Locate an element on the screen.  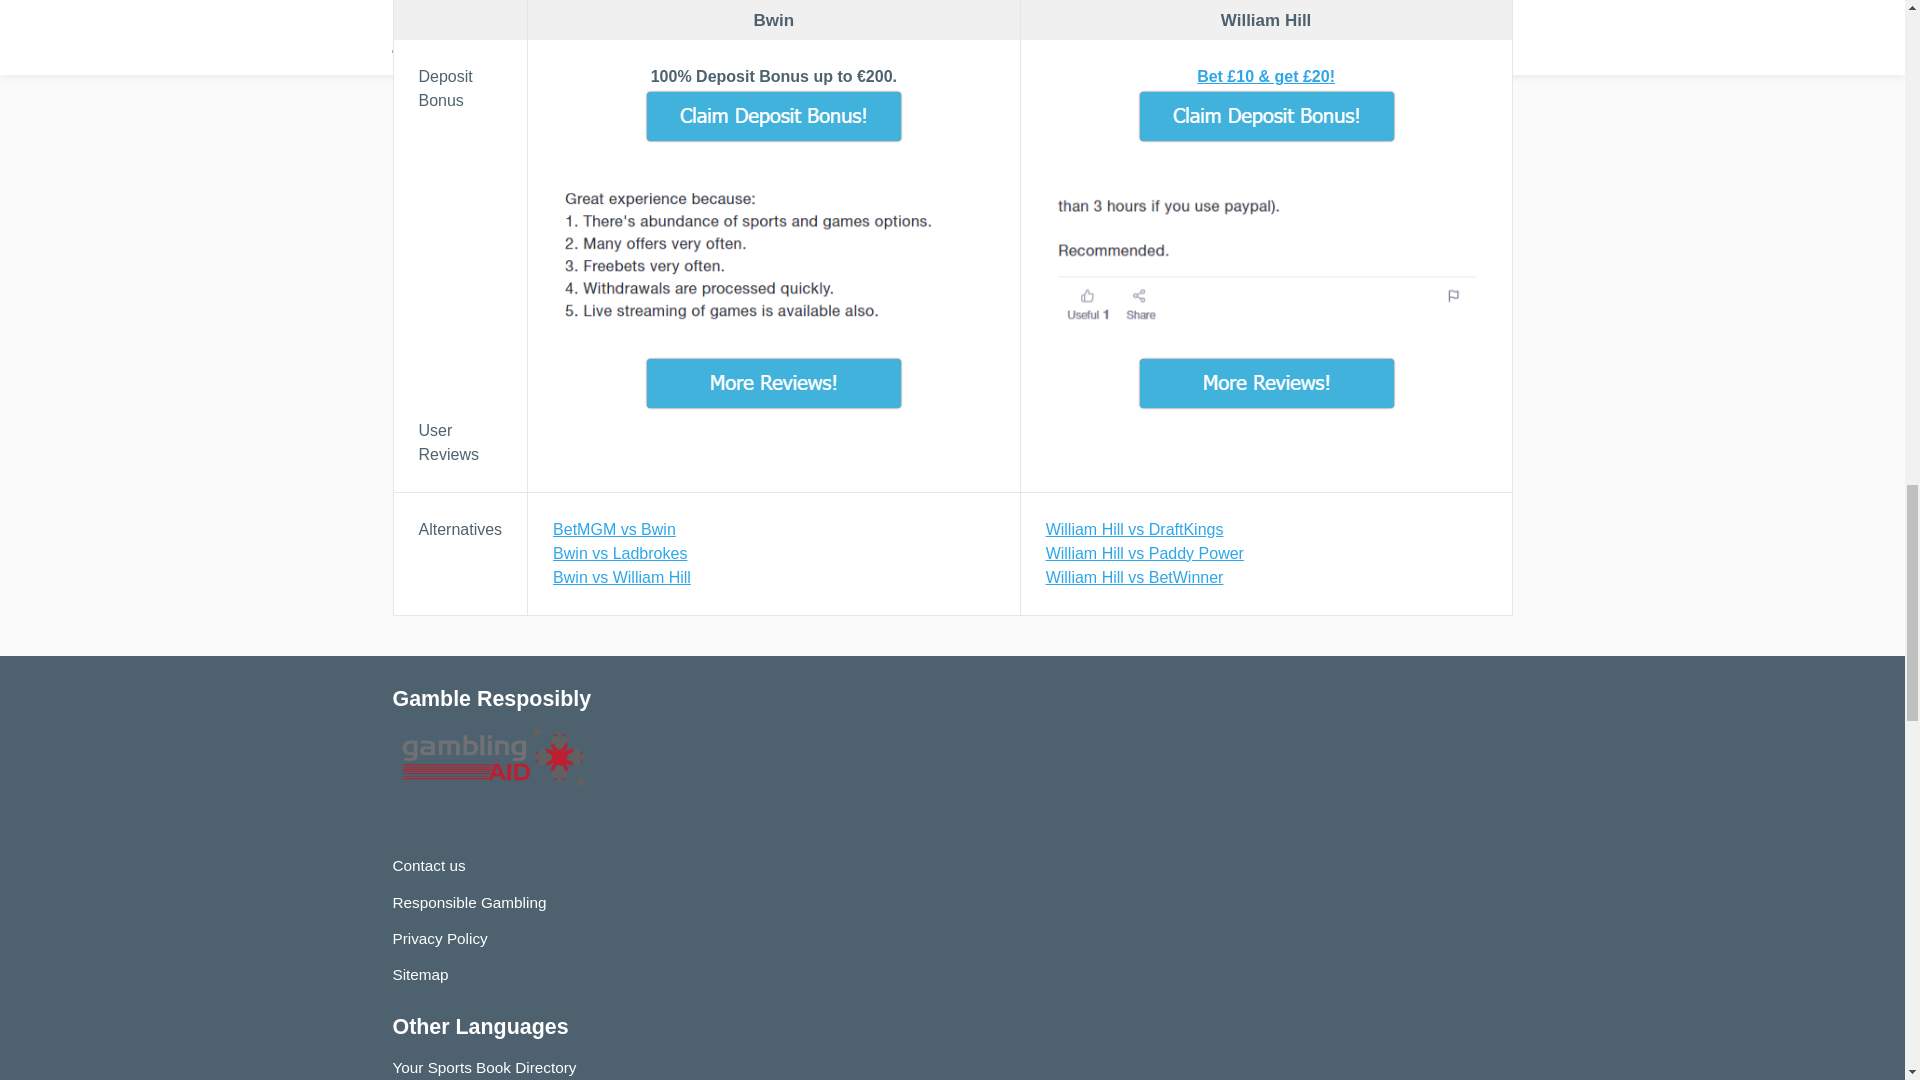
Your Sports Book Directory is located at coordinates (484, 1067).